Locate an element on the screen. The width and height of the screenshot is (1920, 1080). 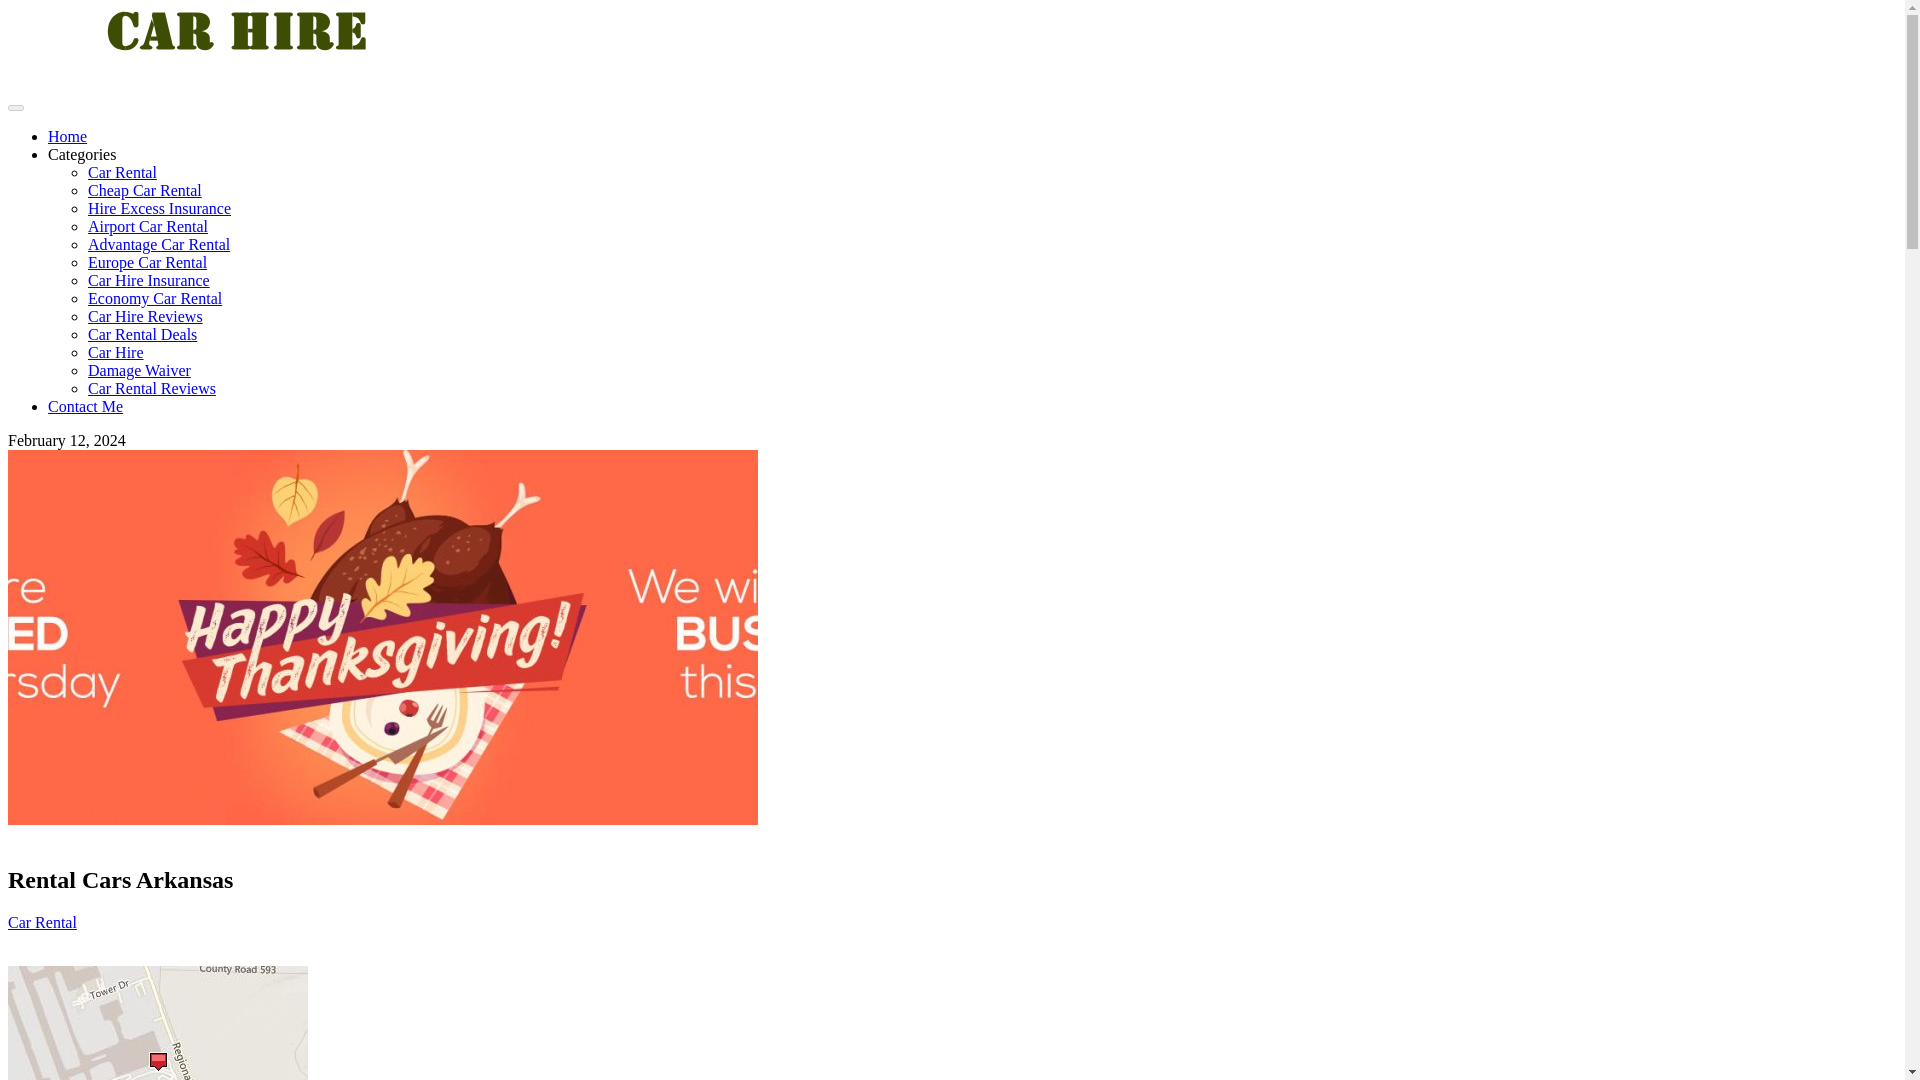
Hire Excess Insurance is located at coordinates (159, 208).